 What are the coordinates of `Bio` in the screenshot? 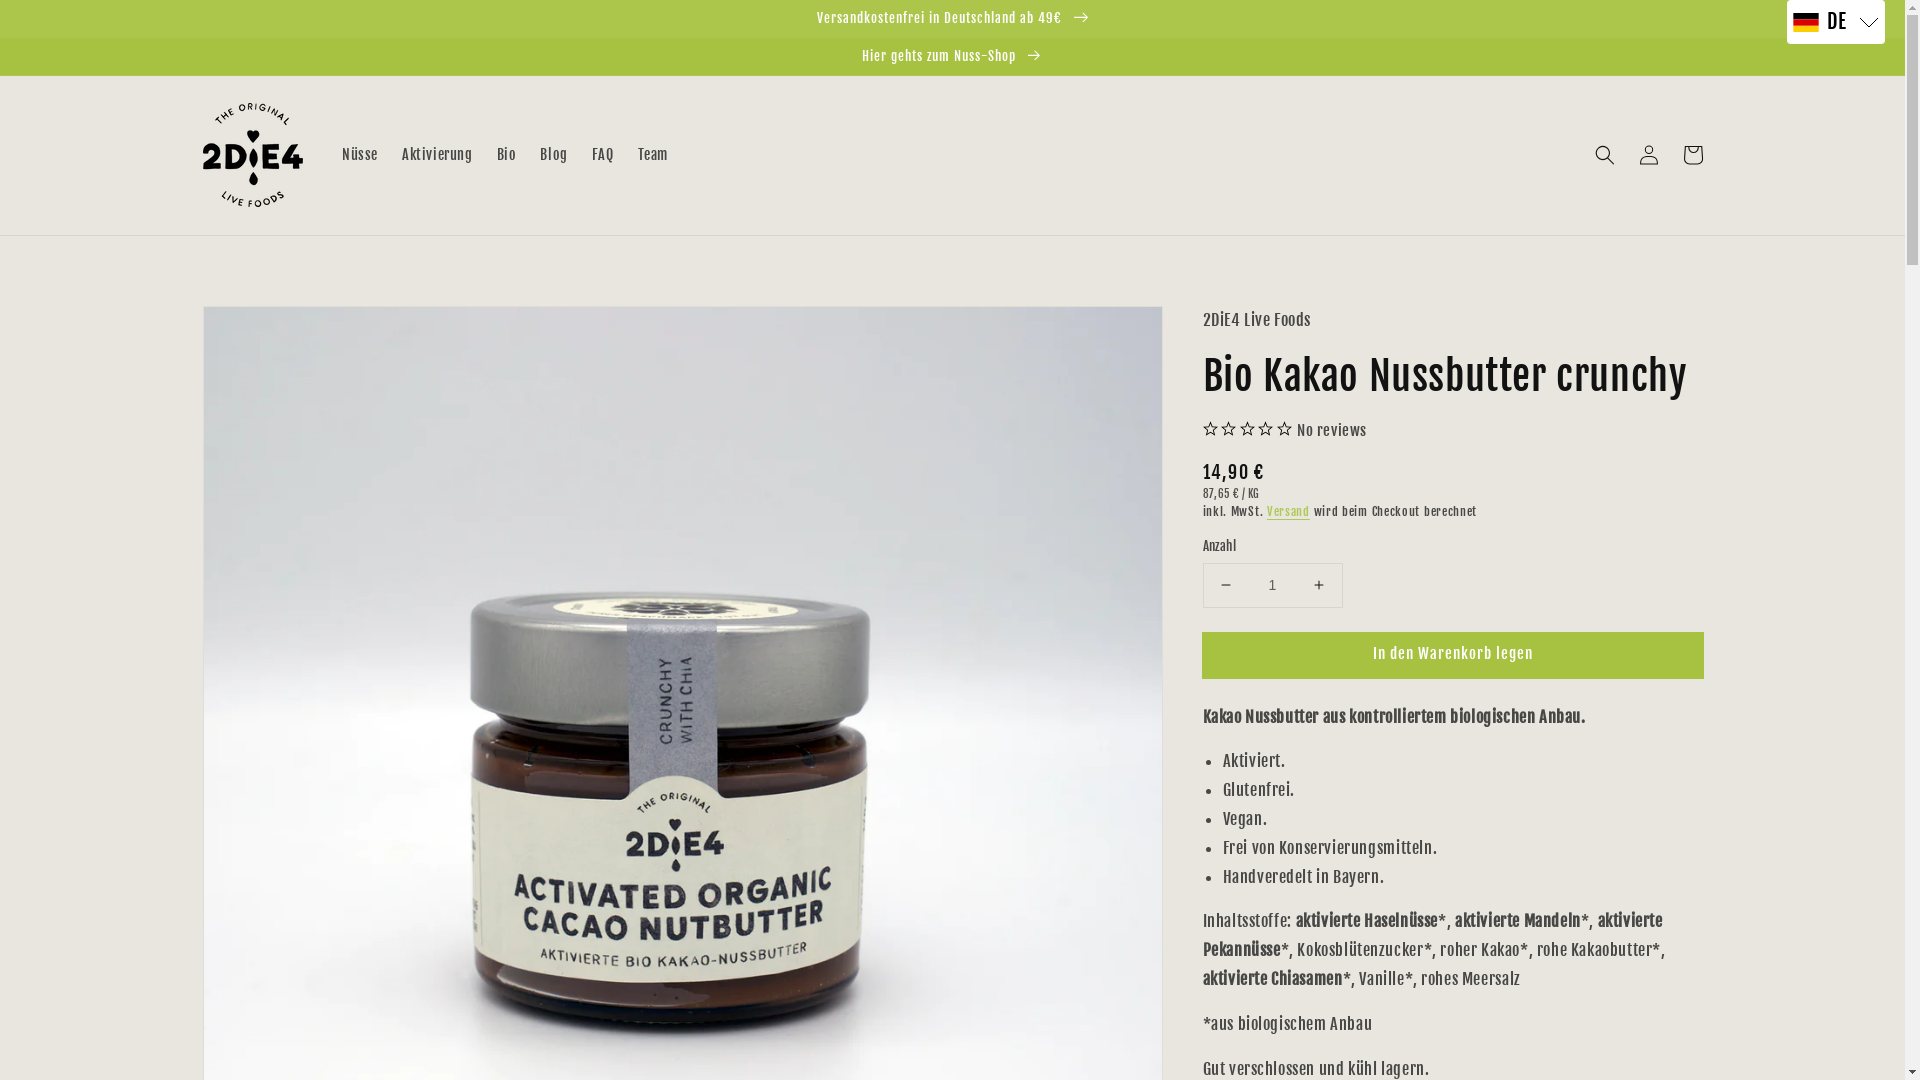 It's located at (507, 155).